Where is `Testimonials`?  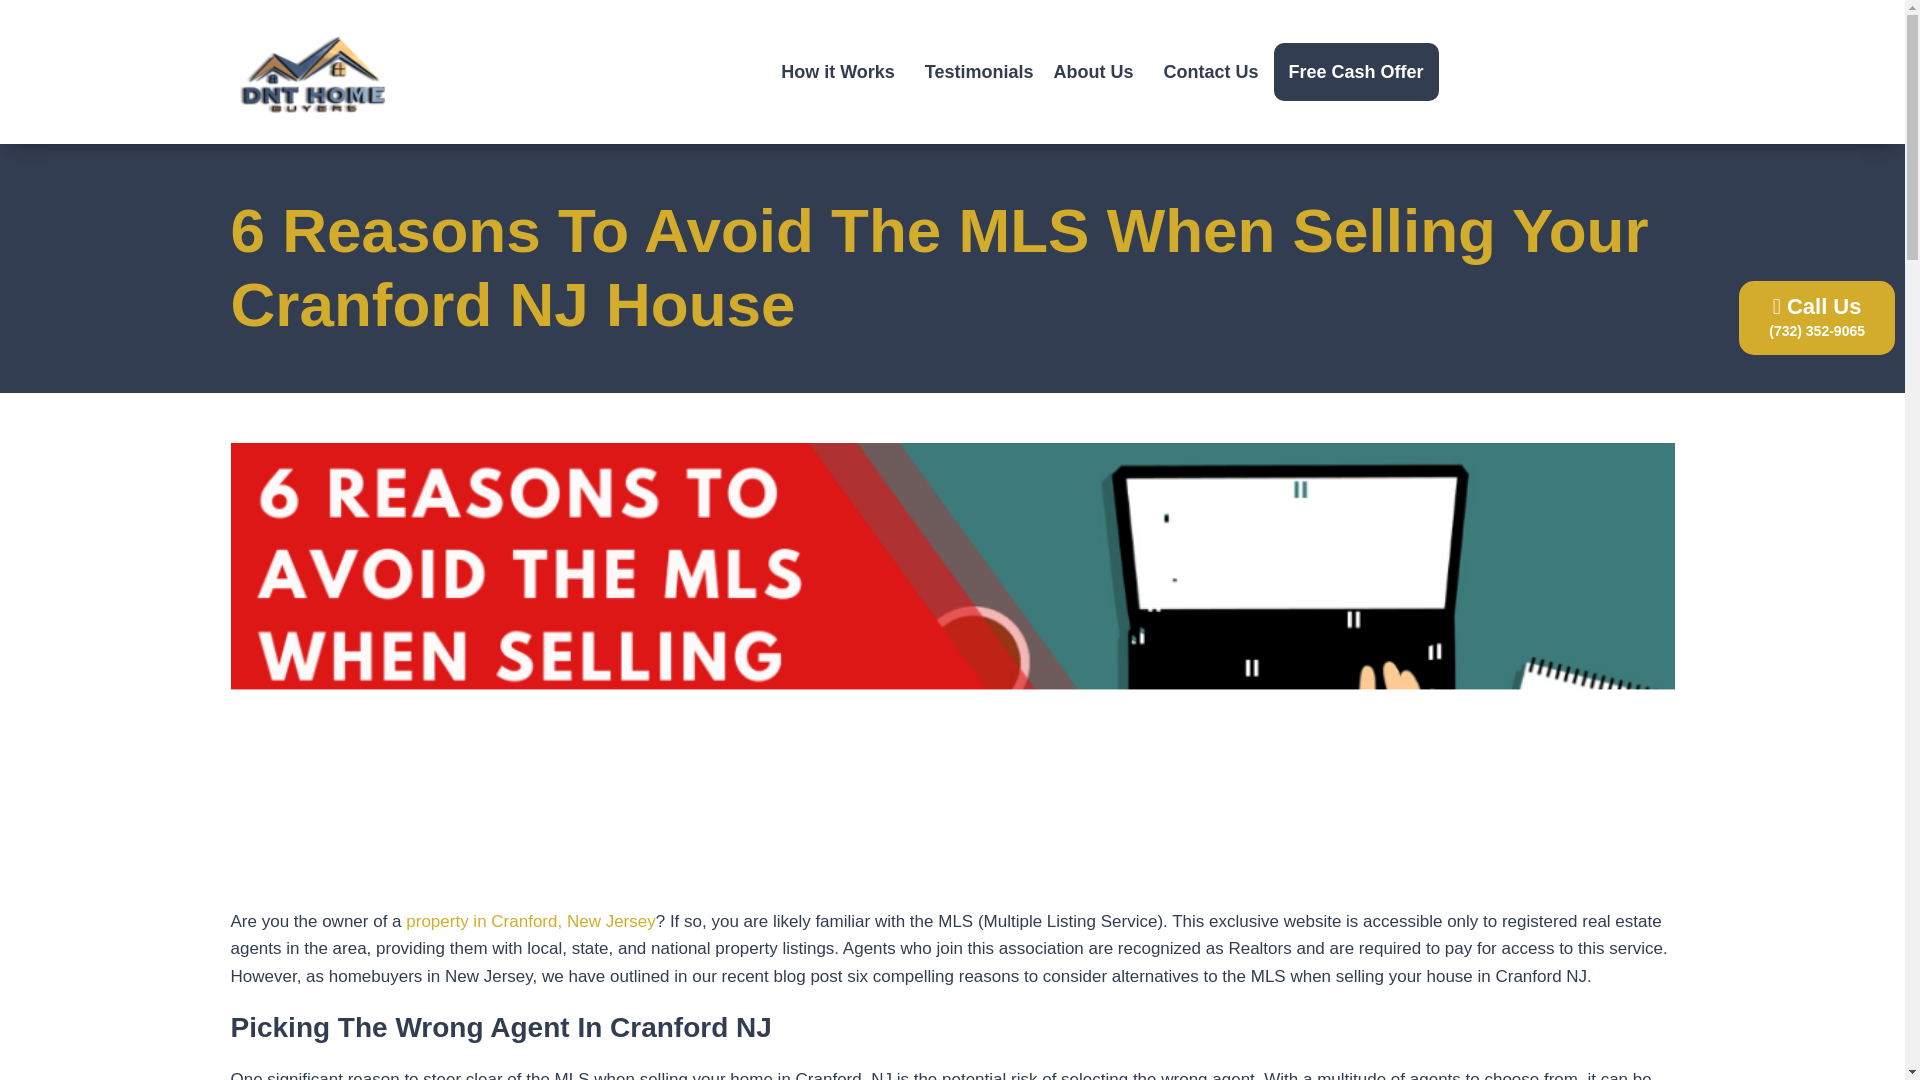 Testimonials is located at coordinates (980, 72).